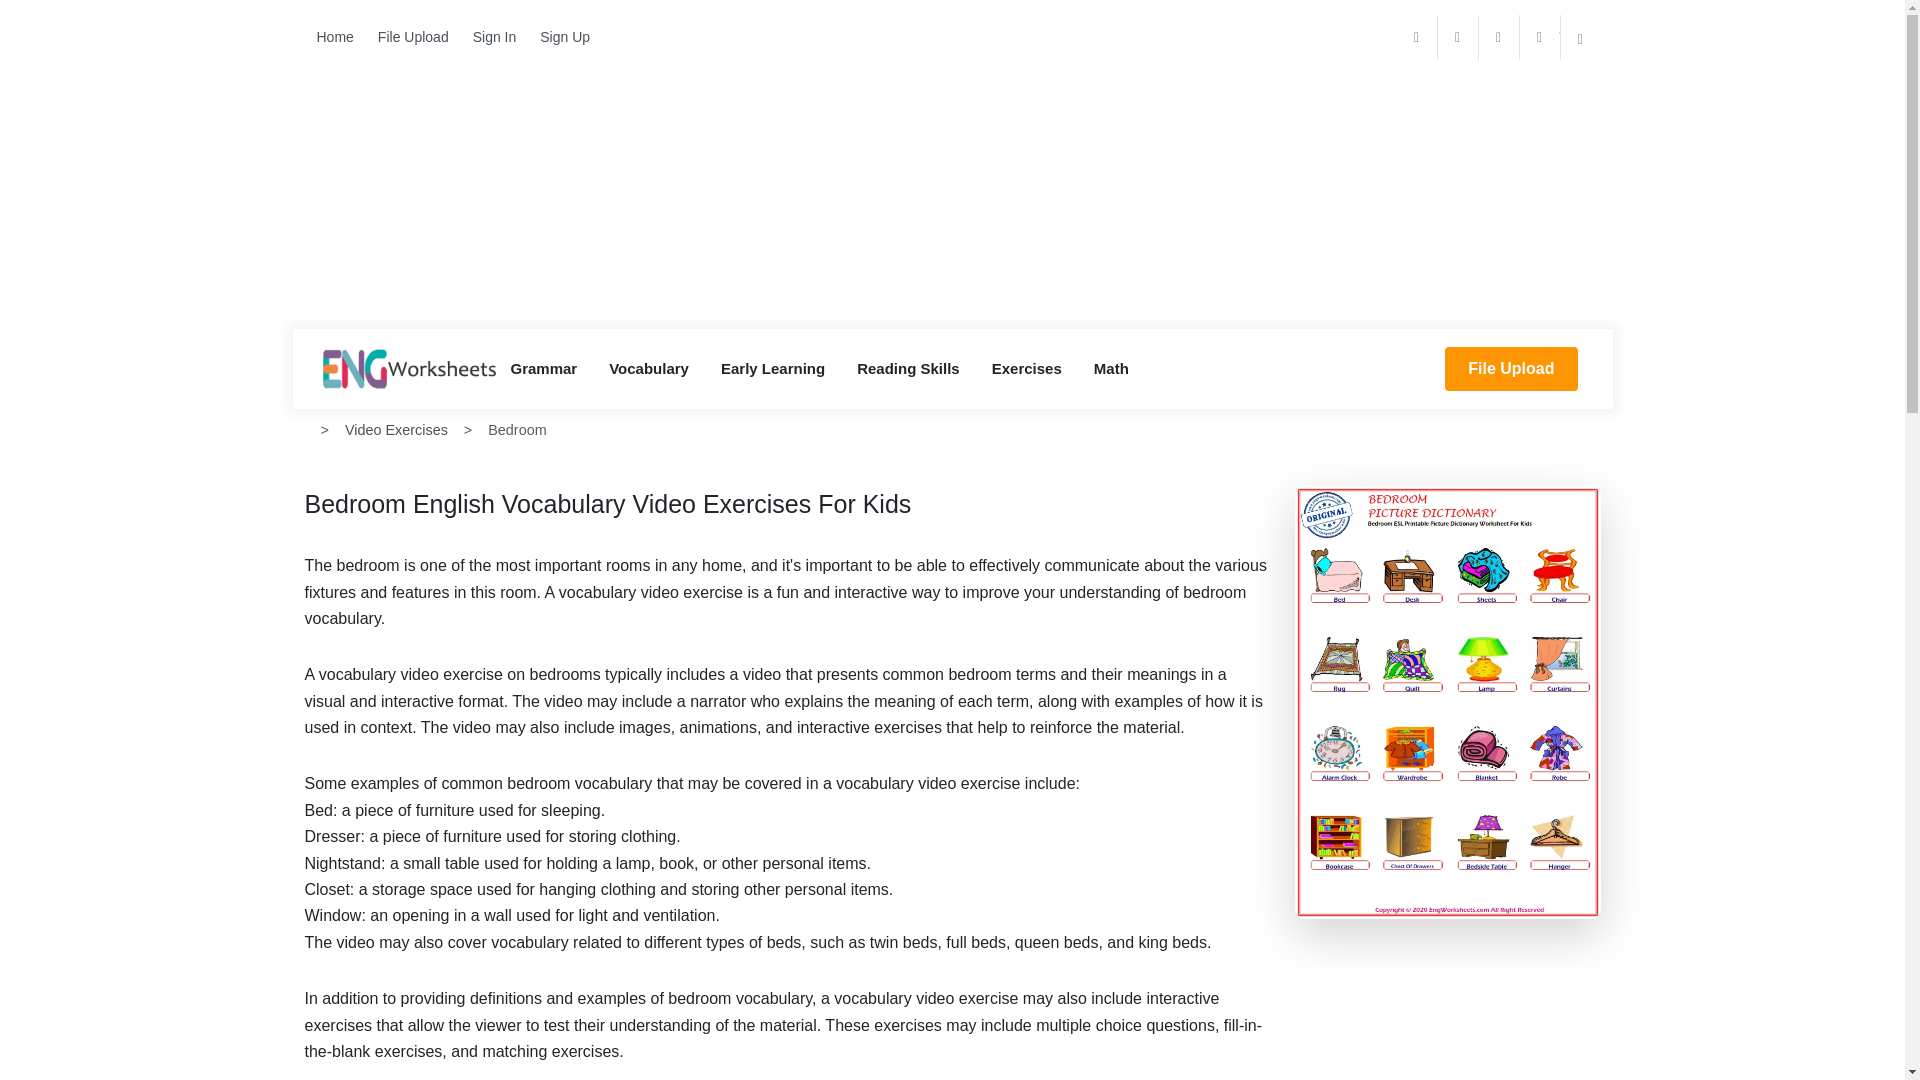 The height and width of the screenshot is (1080, 1920). I want to click on Home, so click(334, 38).